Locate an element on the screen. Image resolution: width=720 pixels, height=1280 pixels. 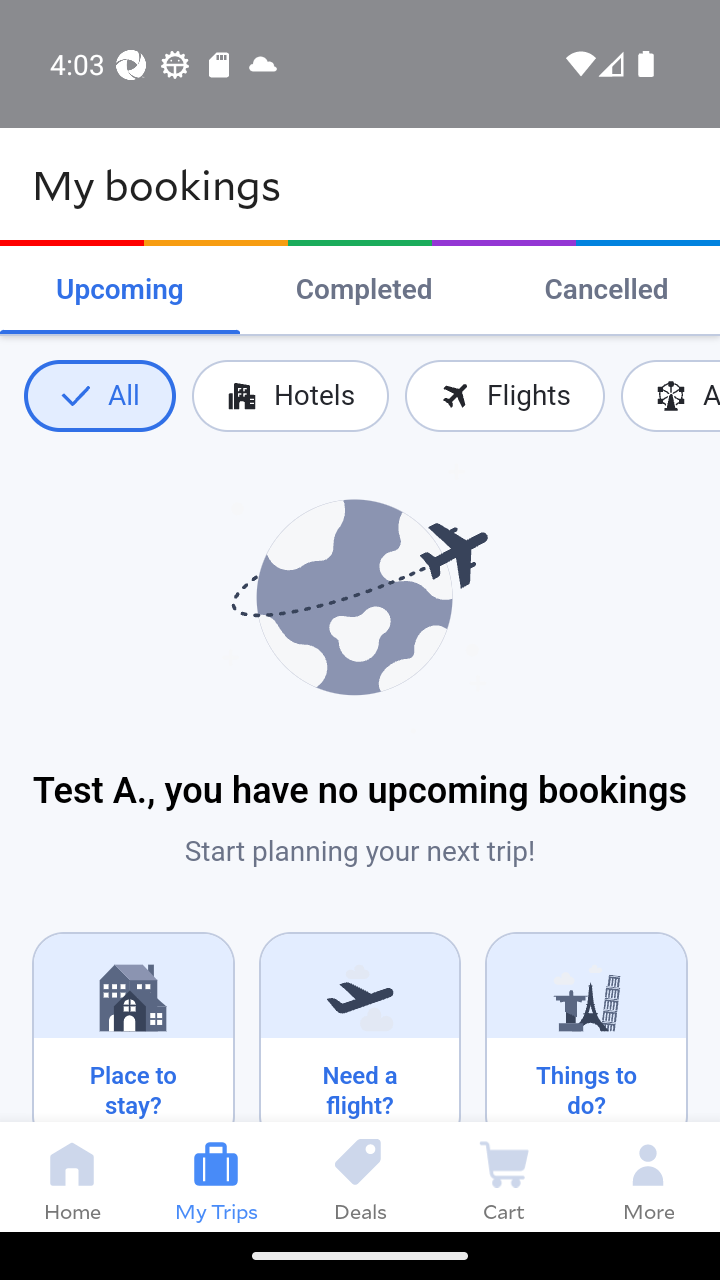
Upcoming is located at coordinates (120, 290).